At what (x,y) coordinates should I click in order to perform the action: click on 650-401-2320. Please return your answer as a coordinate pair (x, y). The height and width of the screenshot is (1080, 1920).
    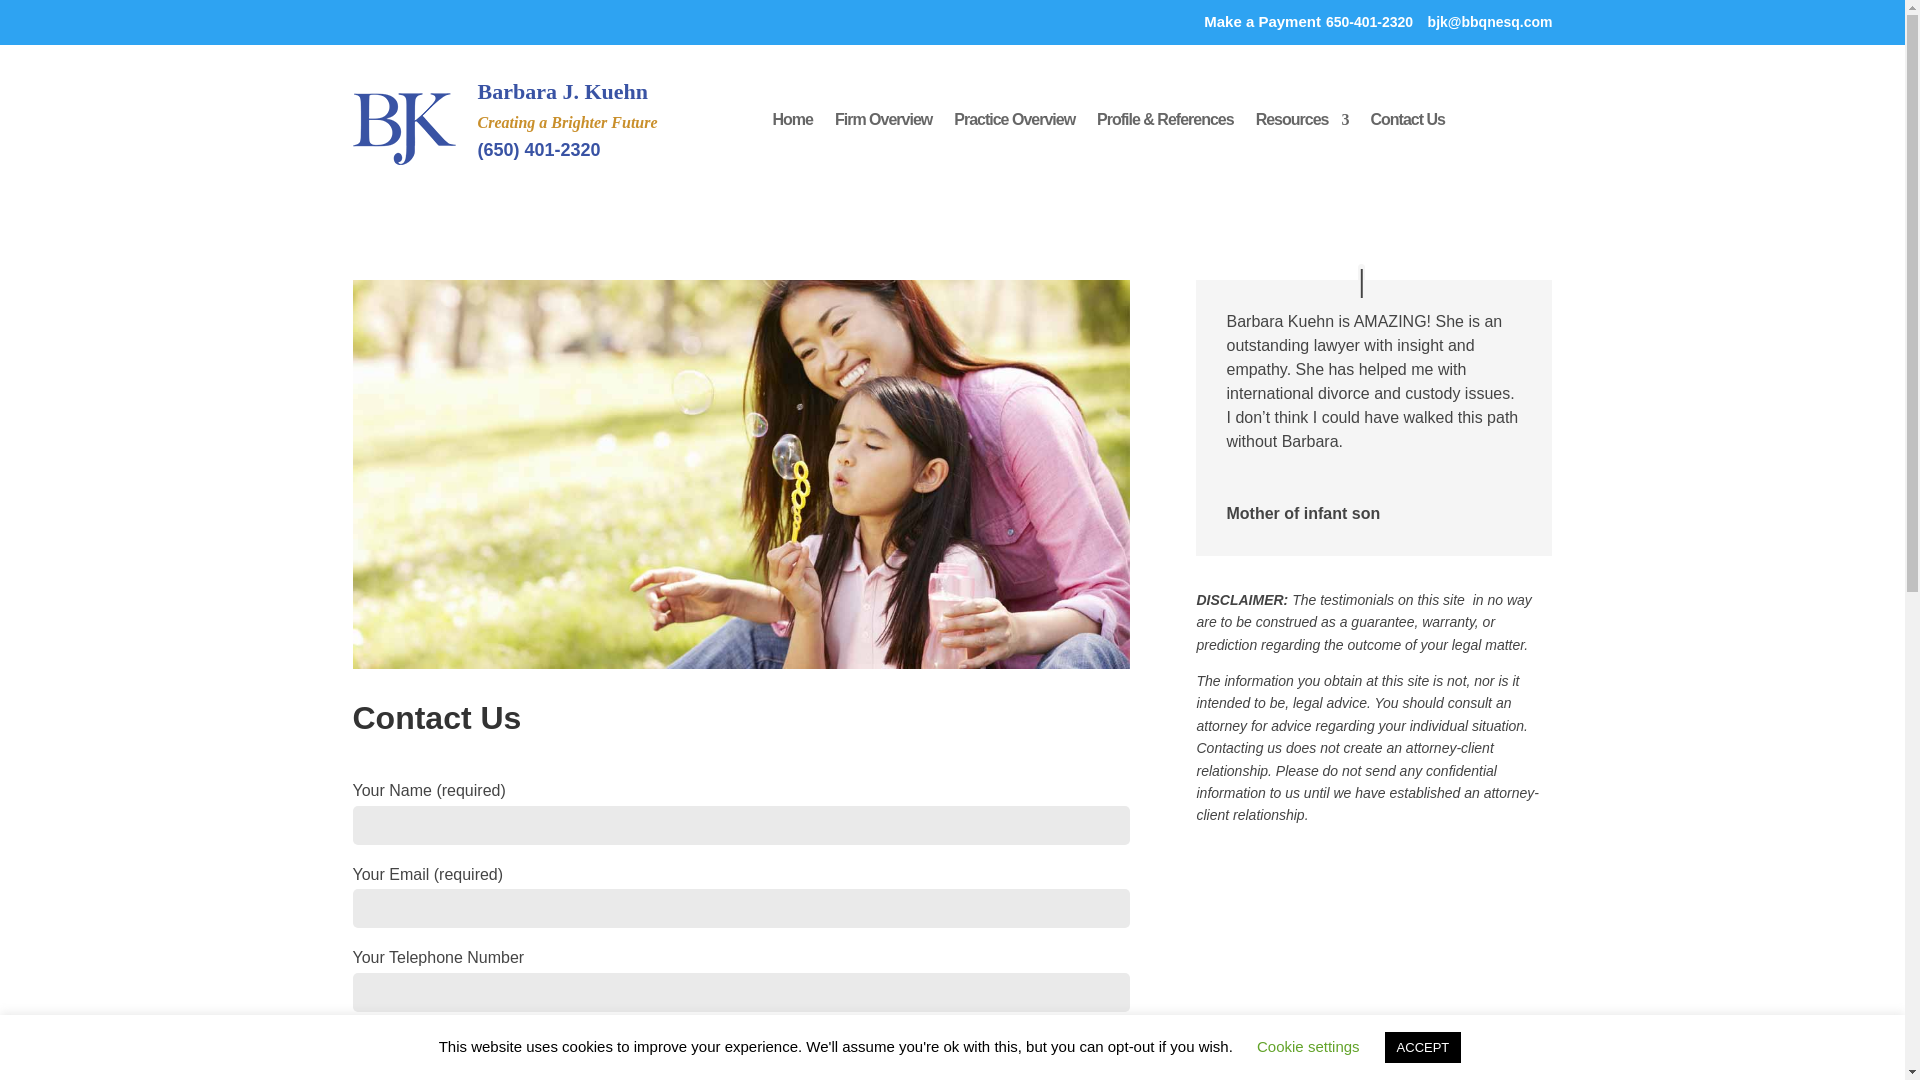
    Looking at the image, I should click on (1370, 22).